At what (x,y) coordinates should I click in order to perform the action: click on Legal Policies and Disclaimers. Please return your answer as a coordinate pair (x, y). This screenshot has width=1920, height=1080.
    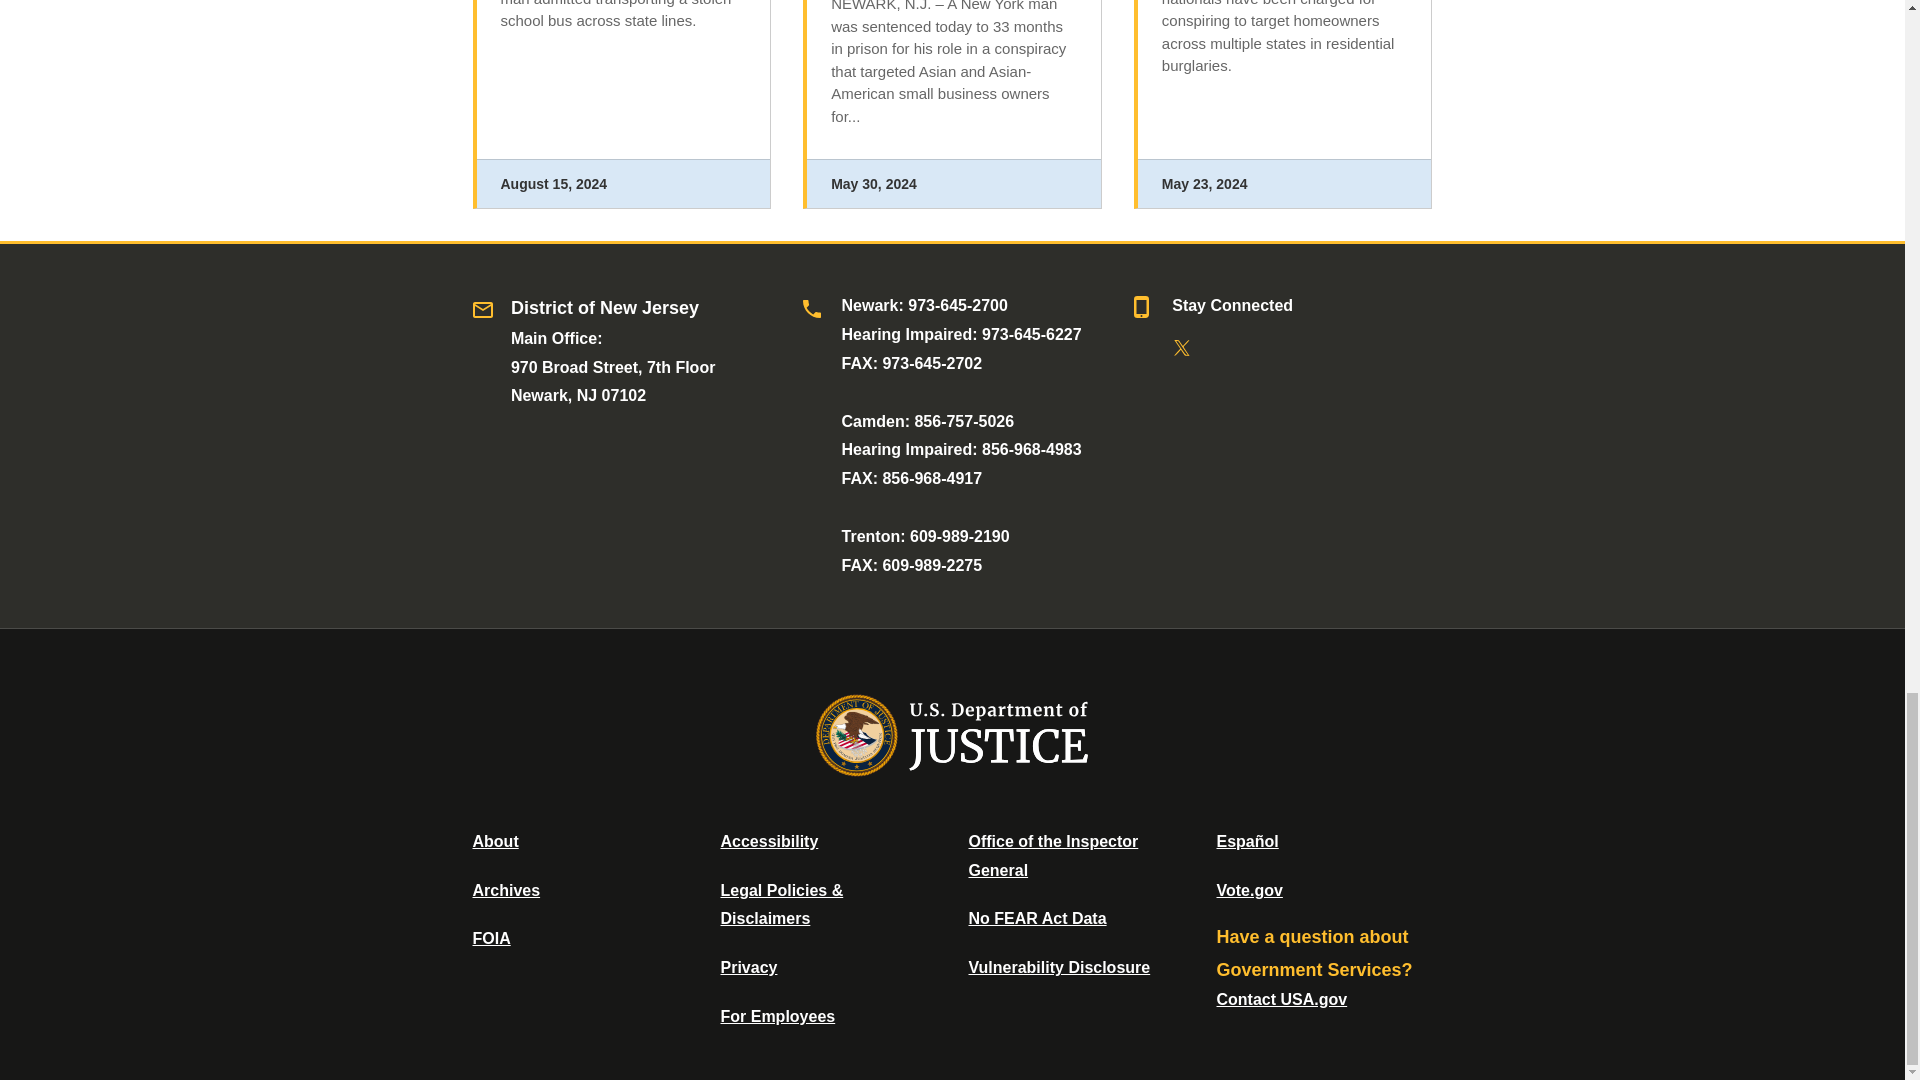
    Looking at the image, I should click on (781, 904).